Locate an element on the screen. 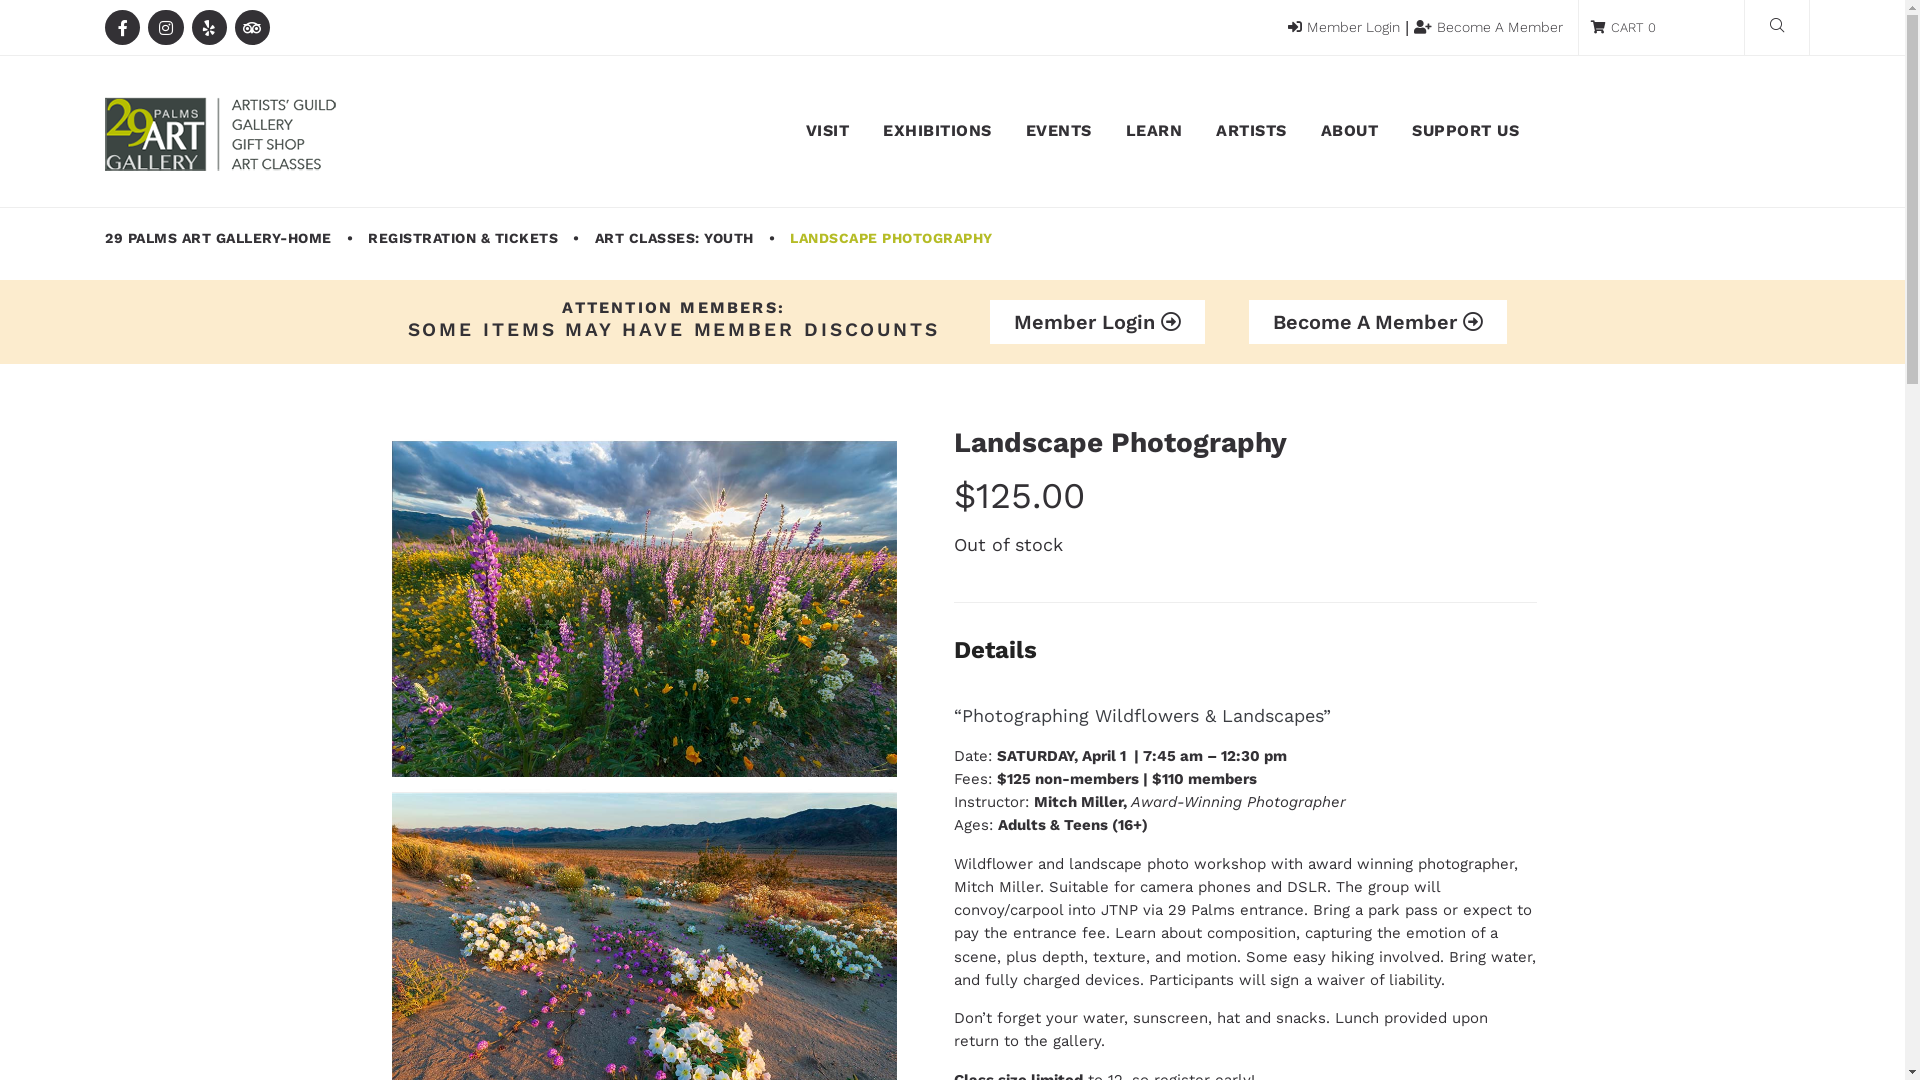  ART CLASSES: YOUTH is located at coordinates (674, 239).